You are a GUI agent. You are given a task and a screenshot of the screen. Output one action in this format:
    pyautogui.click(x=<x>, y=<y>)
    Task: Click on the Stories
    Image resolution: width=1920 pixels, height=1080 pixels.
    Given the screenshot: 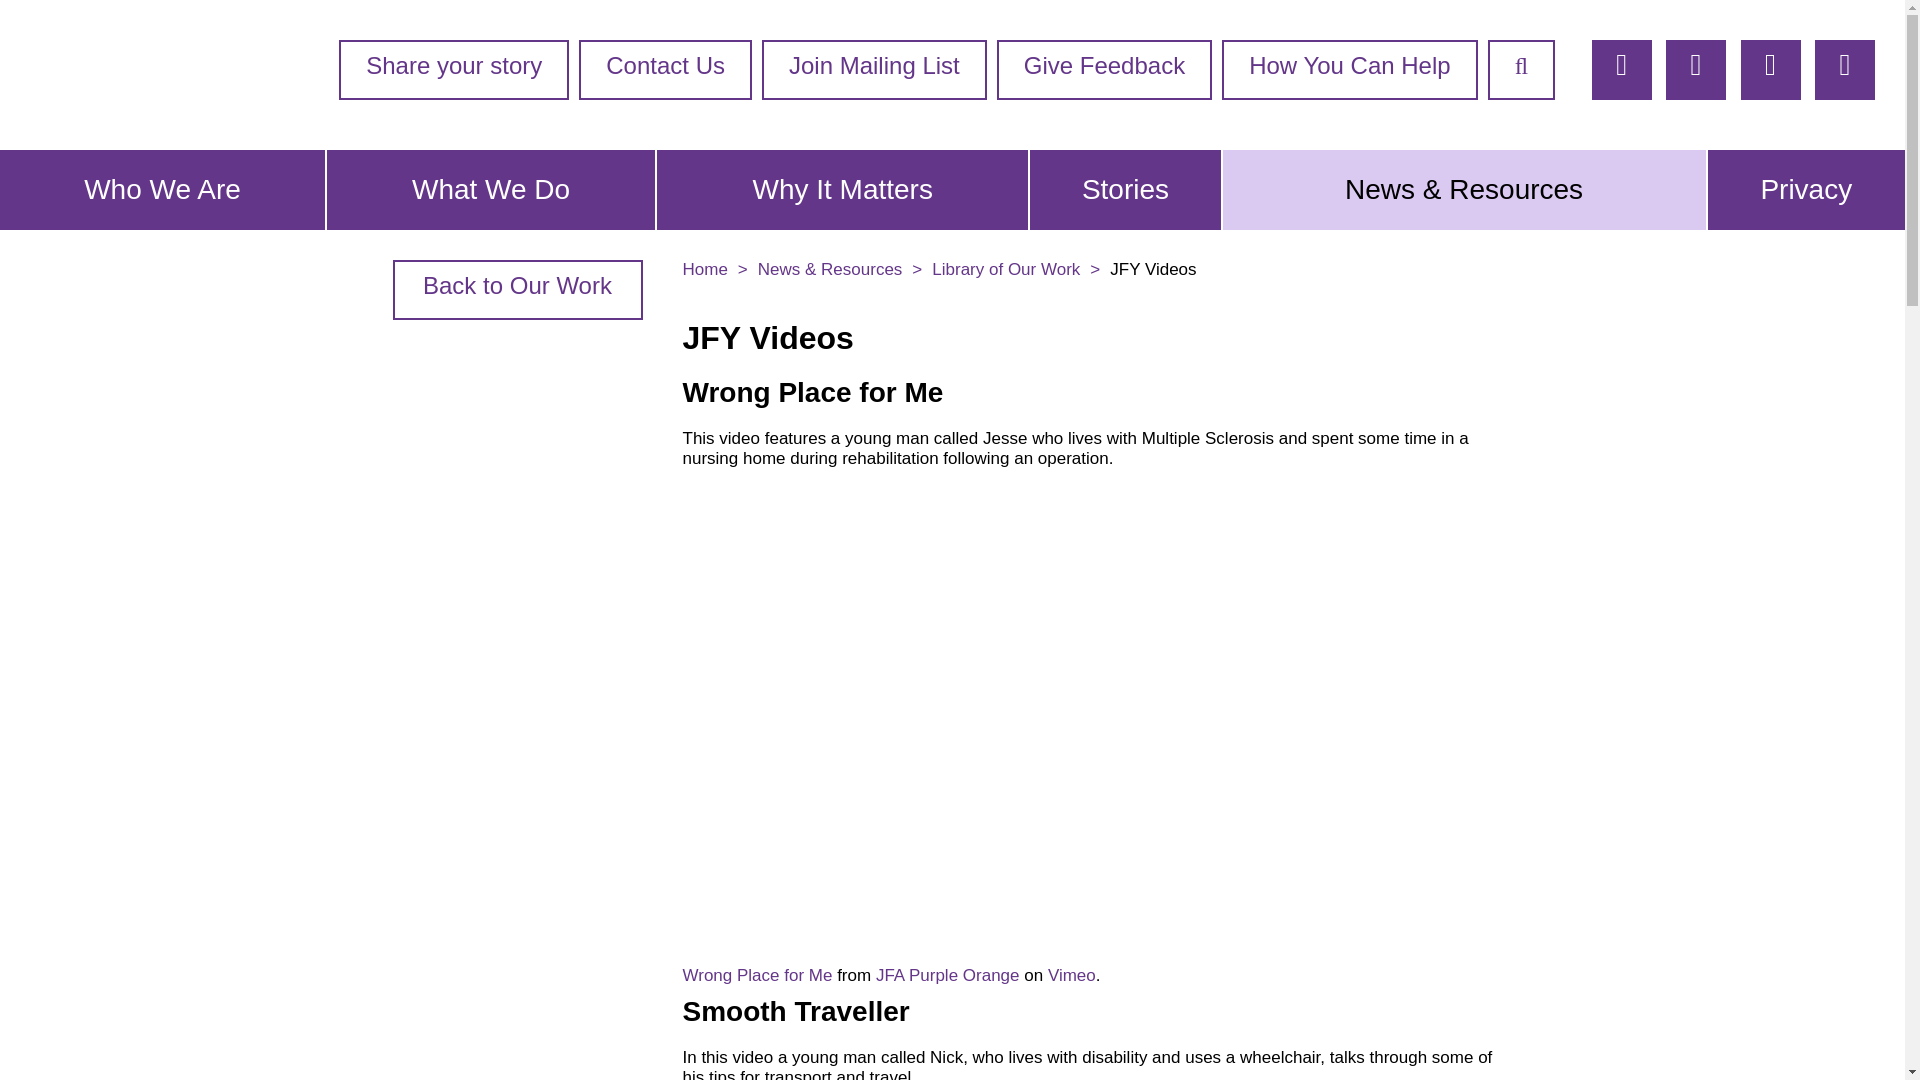 What is the action you would take?
    pyautogui.click(x=1124, y=190)
    